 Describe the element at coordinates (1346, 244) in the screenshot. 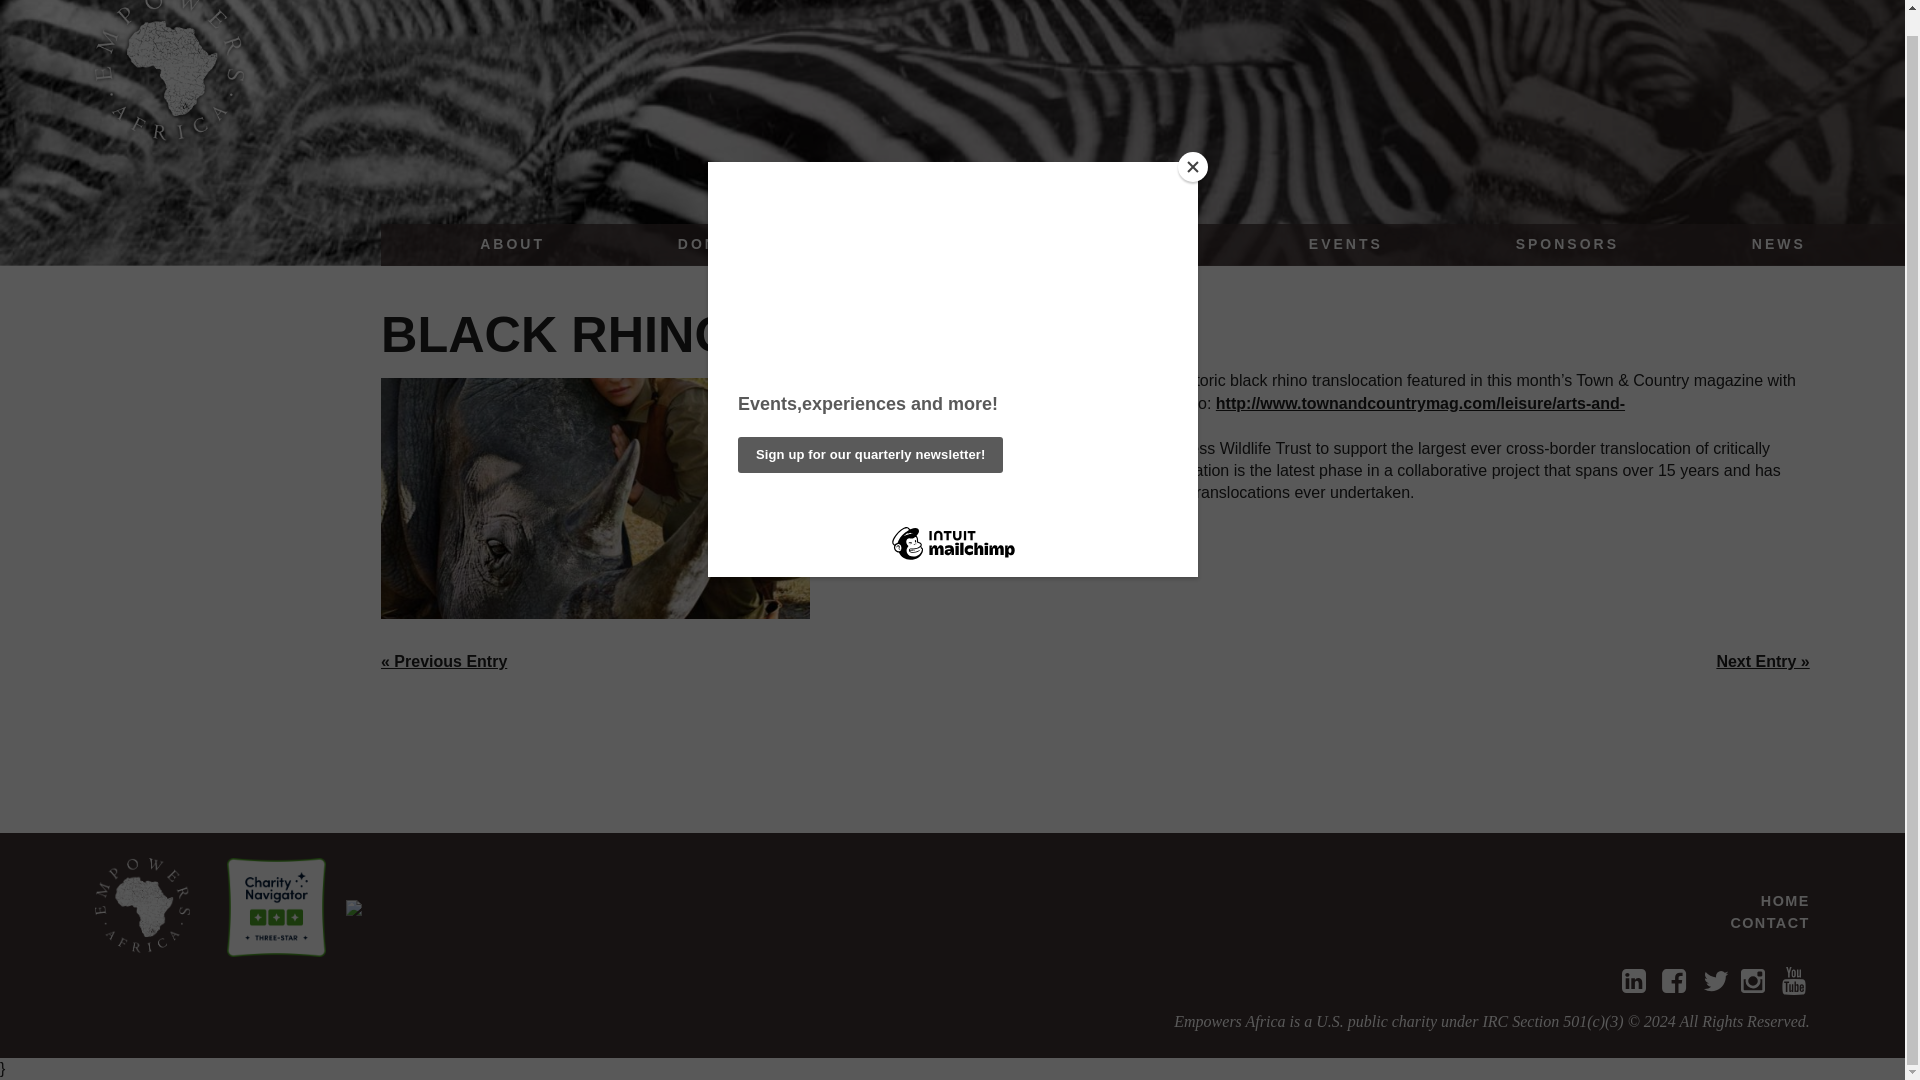

I see `EVENTS` at that location.